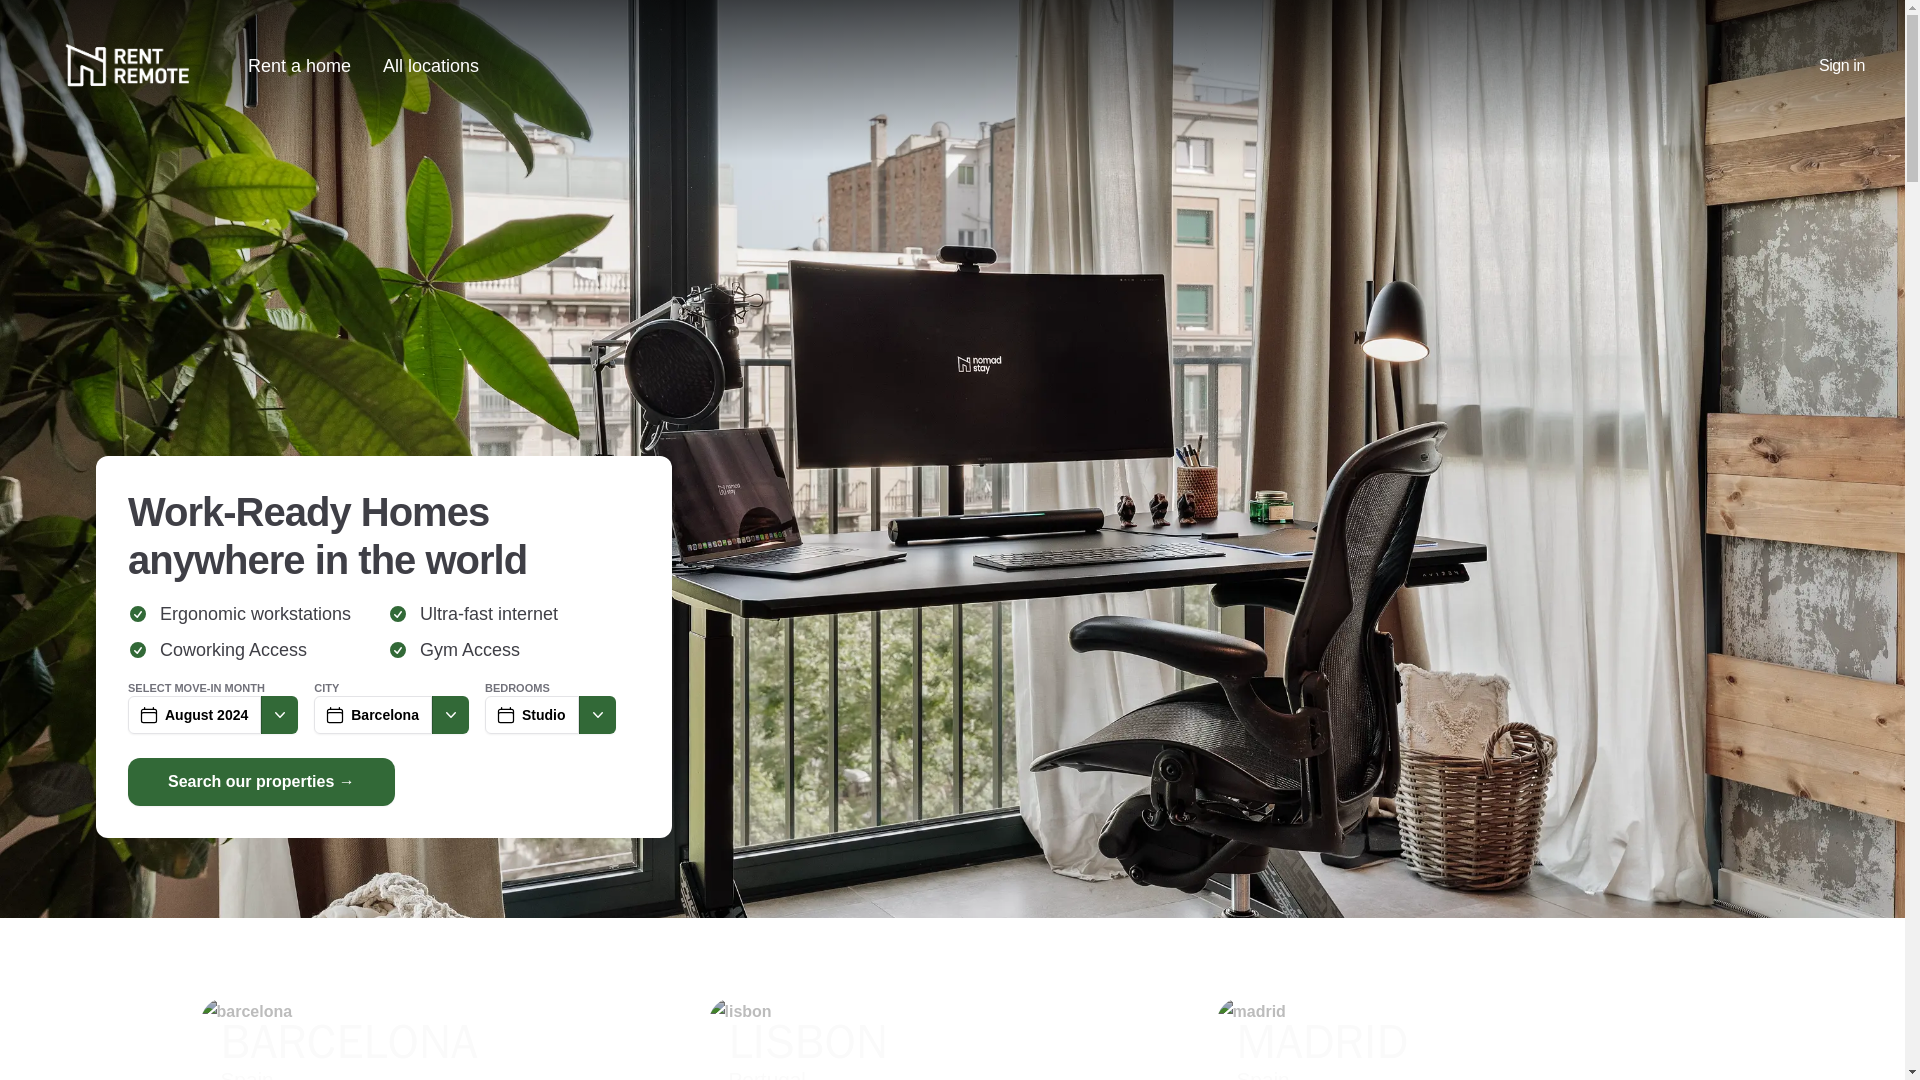  Describe the element at coordinates (596, 714) in the screenshot. I see `Select month` at that location.